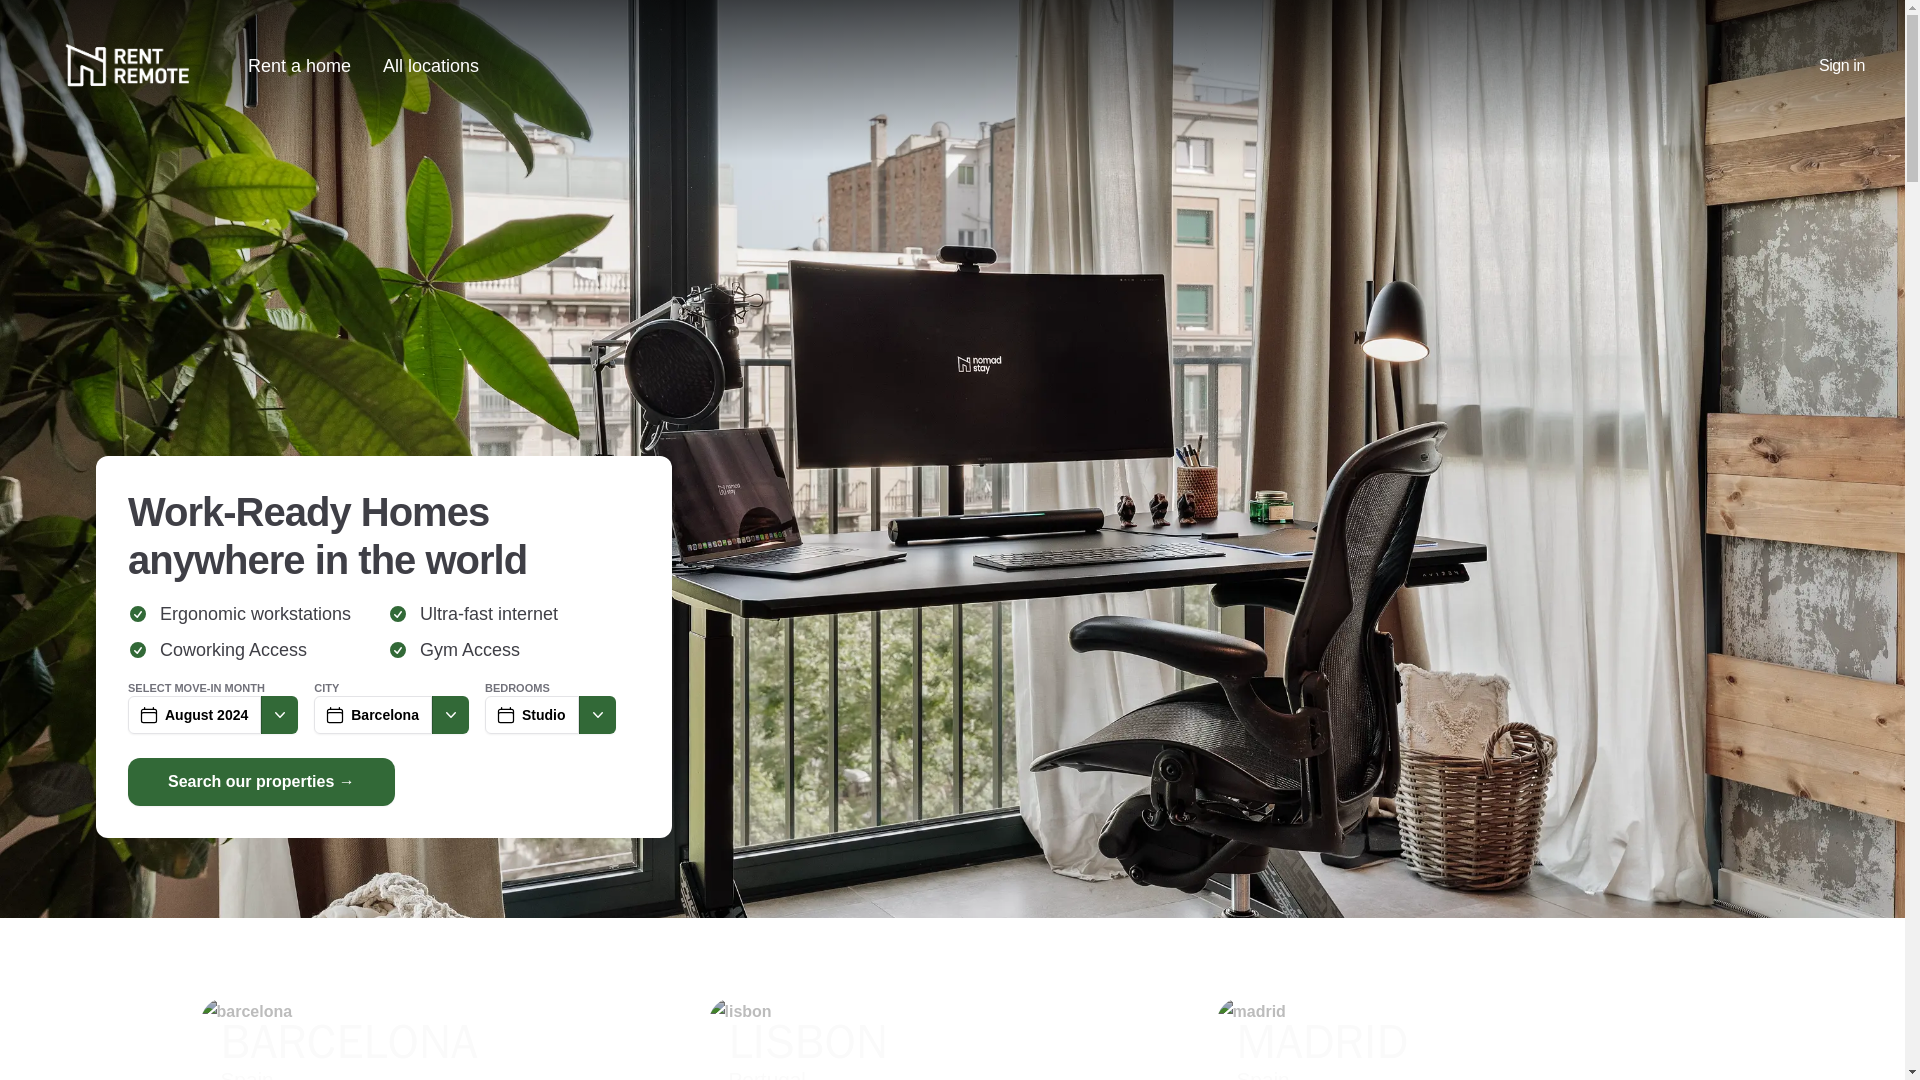  Describe the element at coordinates (596, 714) in the screenshot. I see `Select month` at that location.